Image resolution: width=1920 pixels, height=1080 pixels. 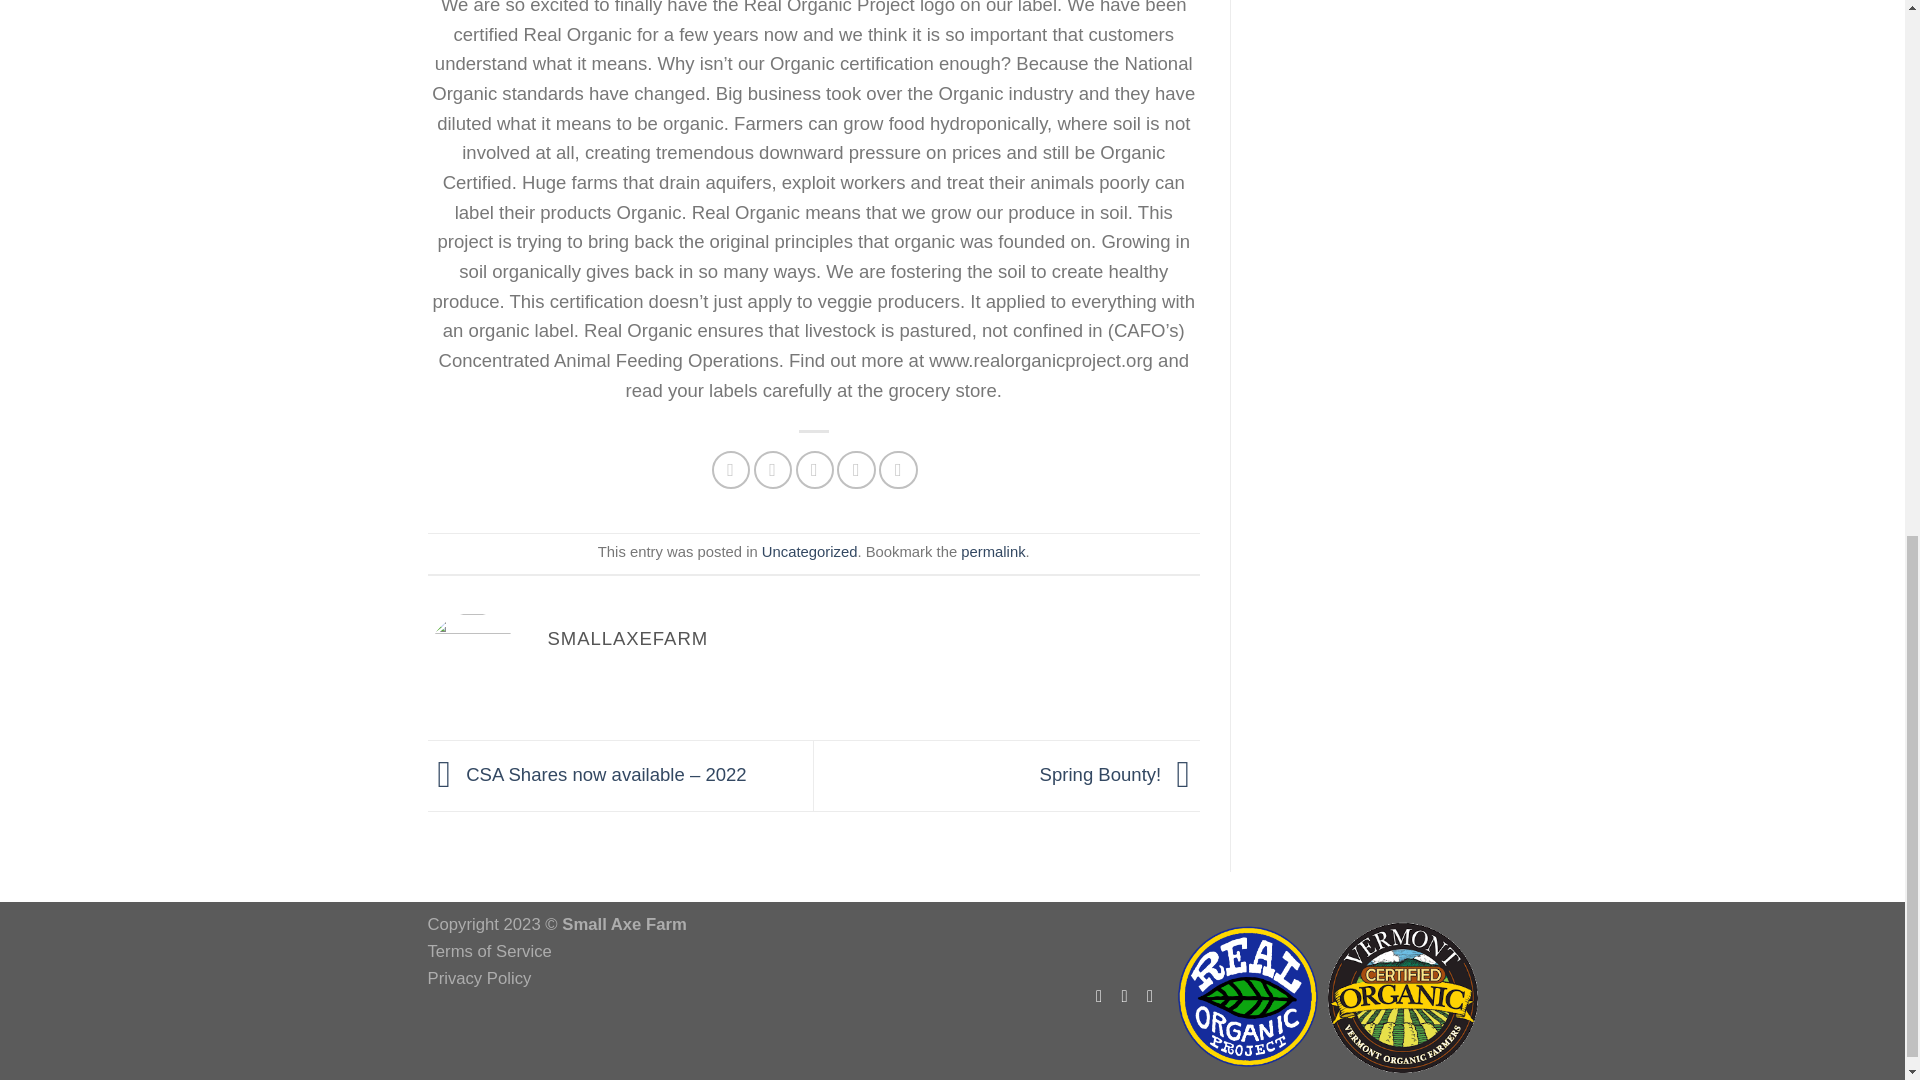 I want to click on Follow on Instagram, so click(x=1130, y=996).